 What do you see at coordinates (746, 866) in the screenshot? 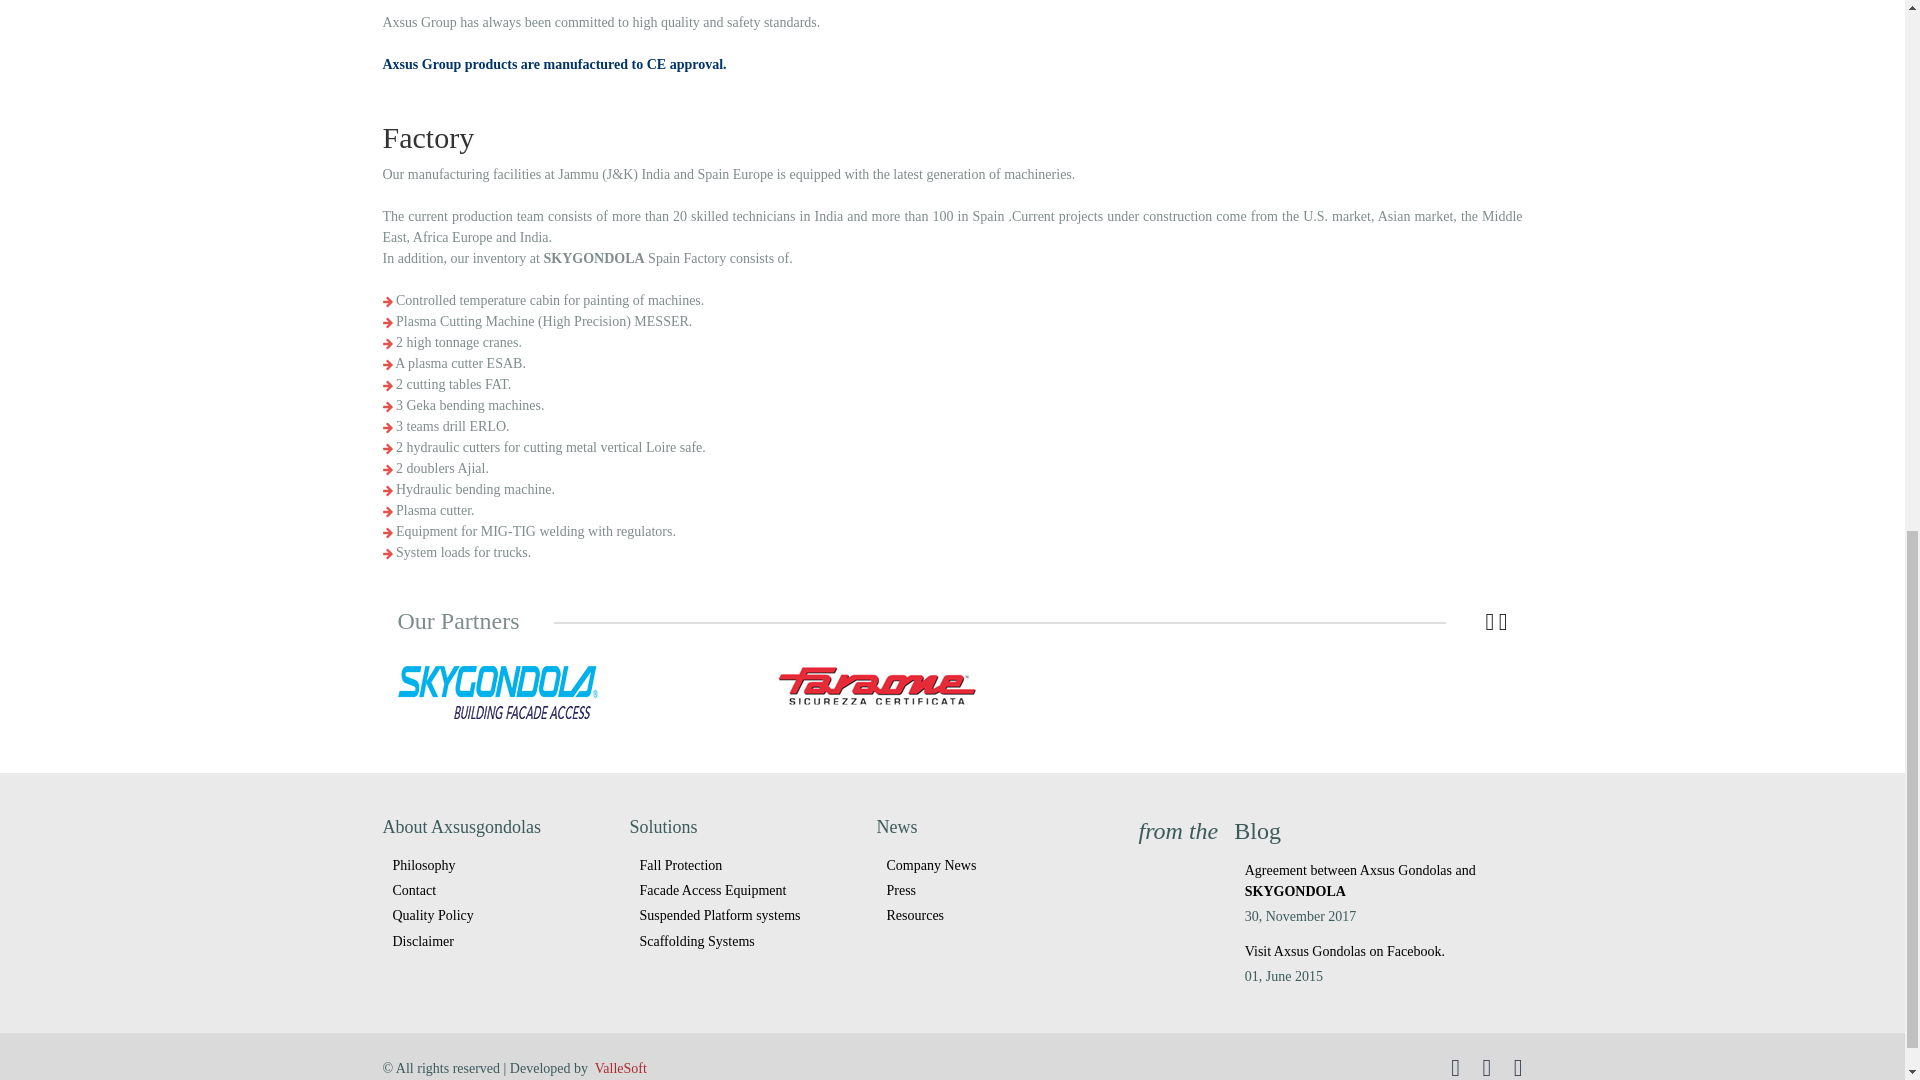
I see `Fall Protection` at bounding box center [746, 866].